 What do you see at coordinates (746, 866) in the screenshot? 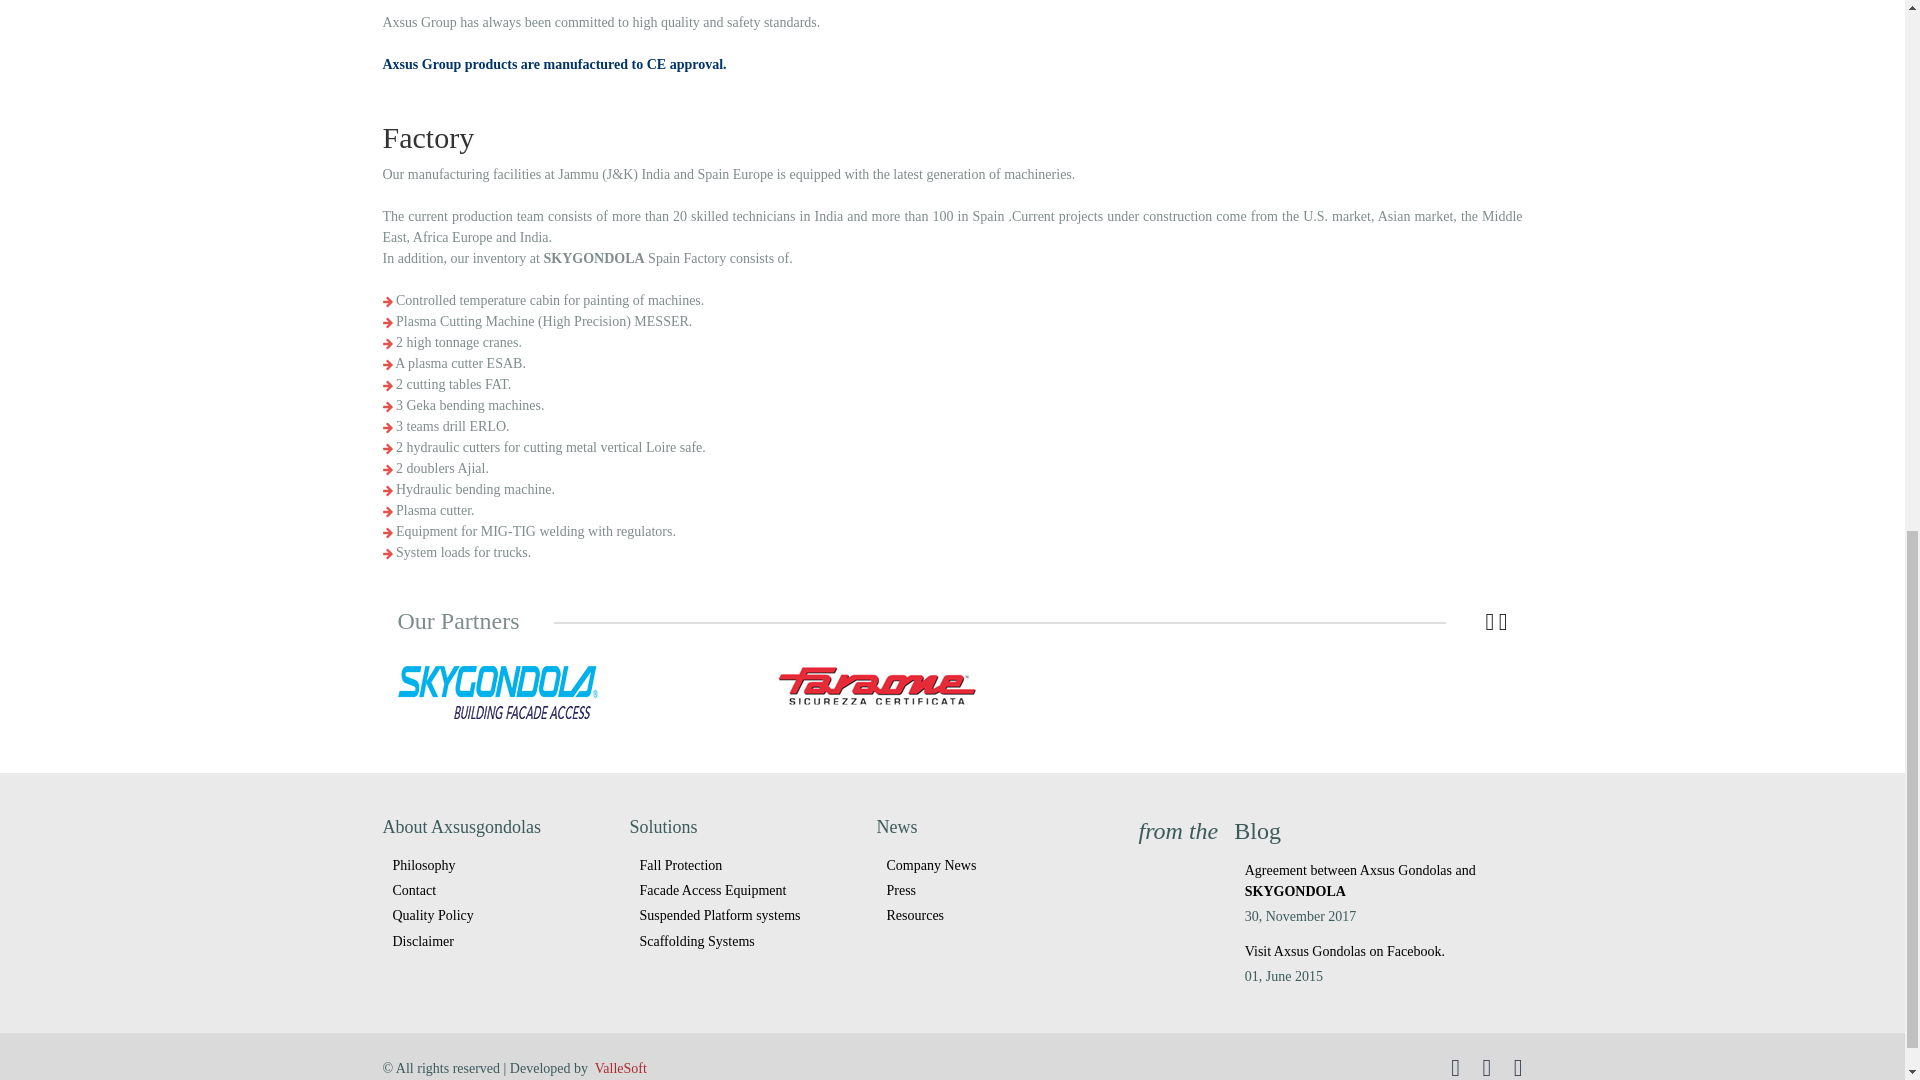
I see `Fall Protection` at bounding box center [746, 866].